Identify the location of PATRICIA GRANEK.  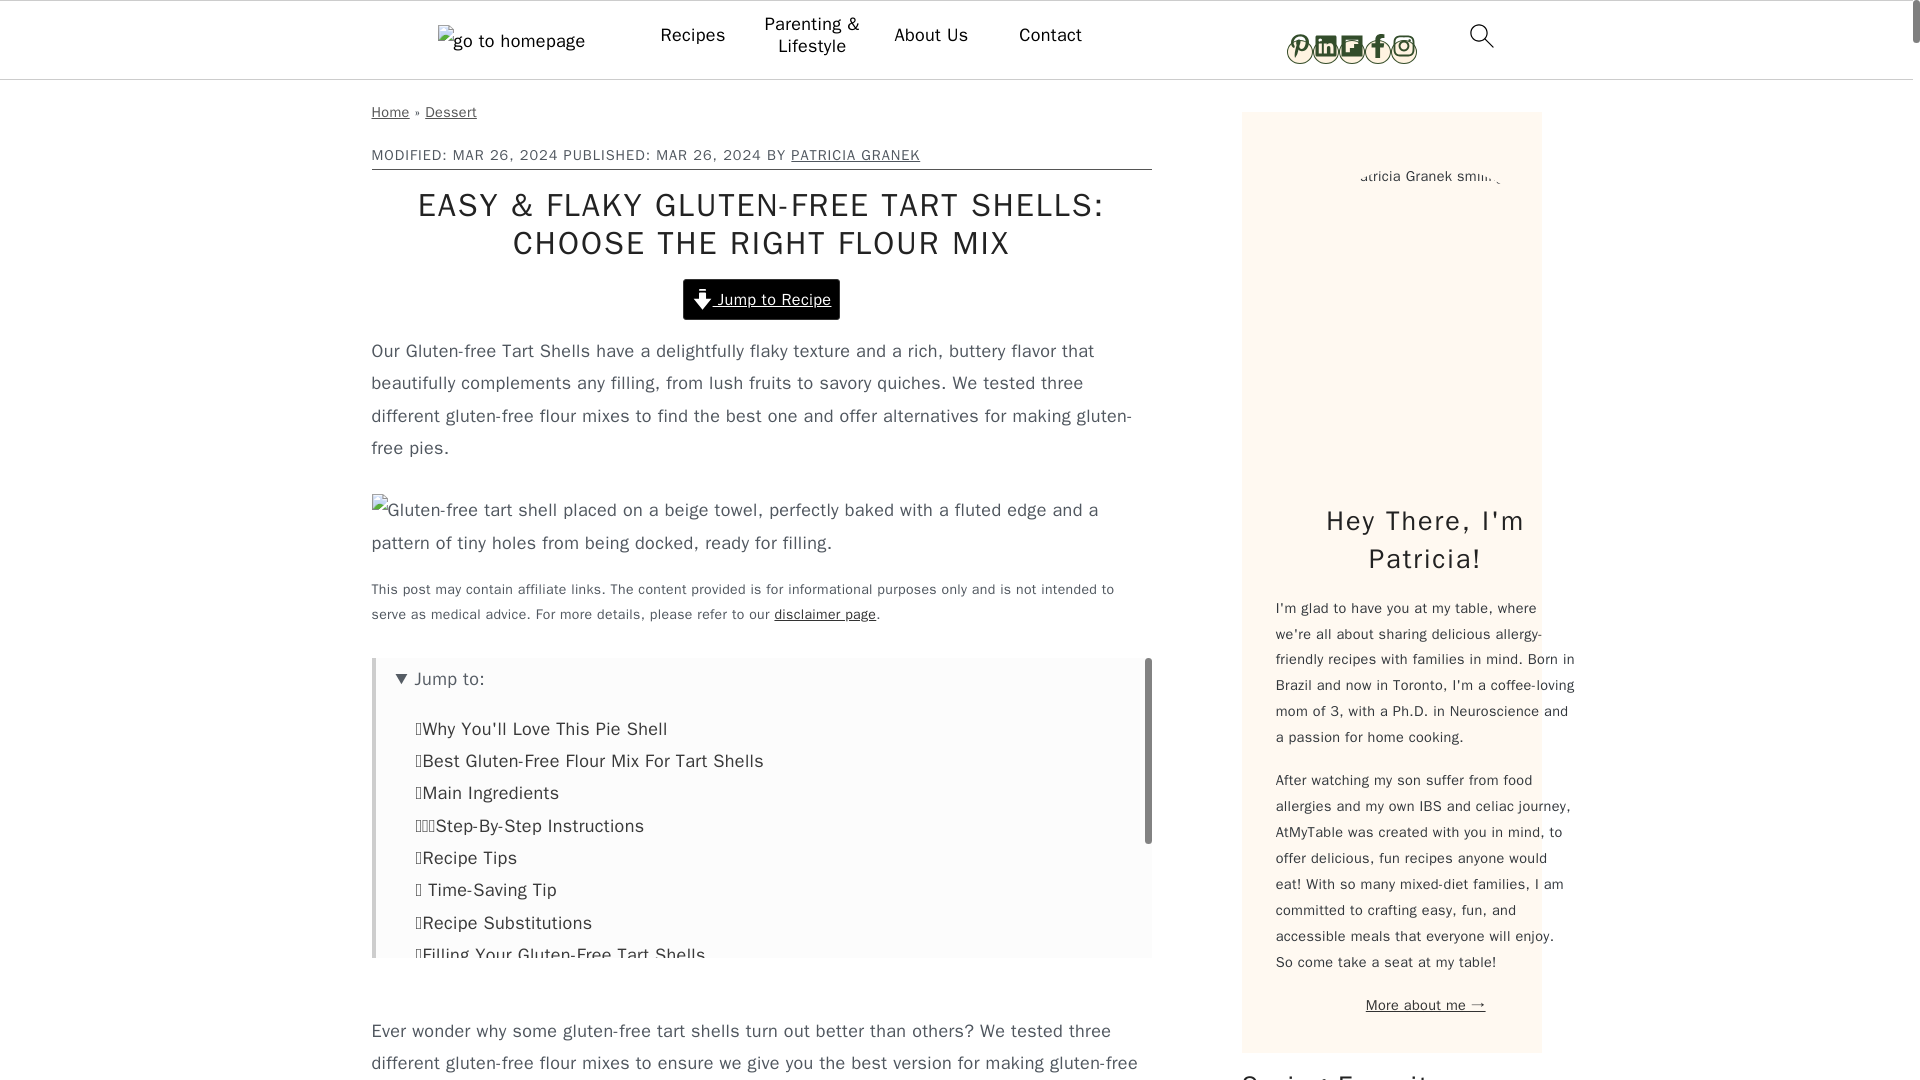
(855, 154).